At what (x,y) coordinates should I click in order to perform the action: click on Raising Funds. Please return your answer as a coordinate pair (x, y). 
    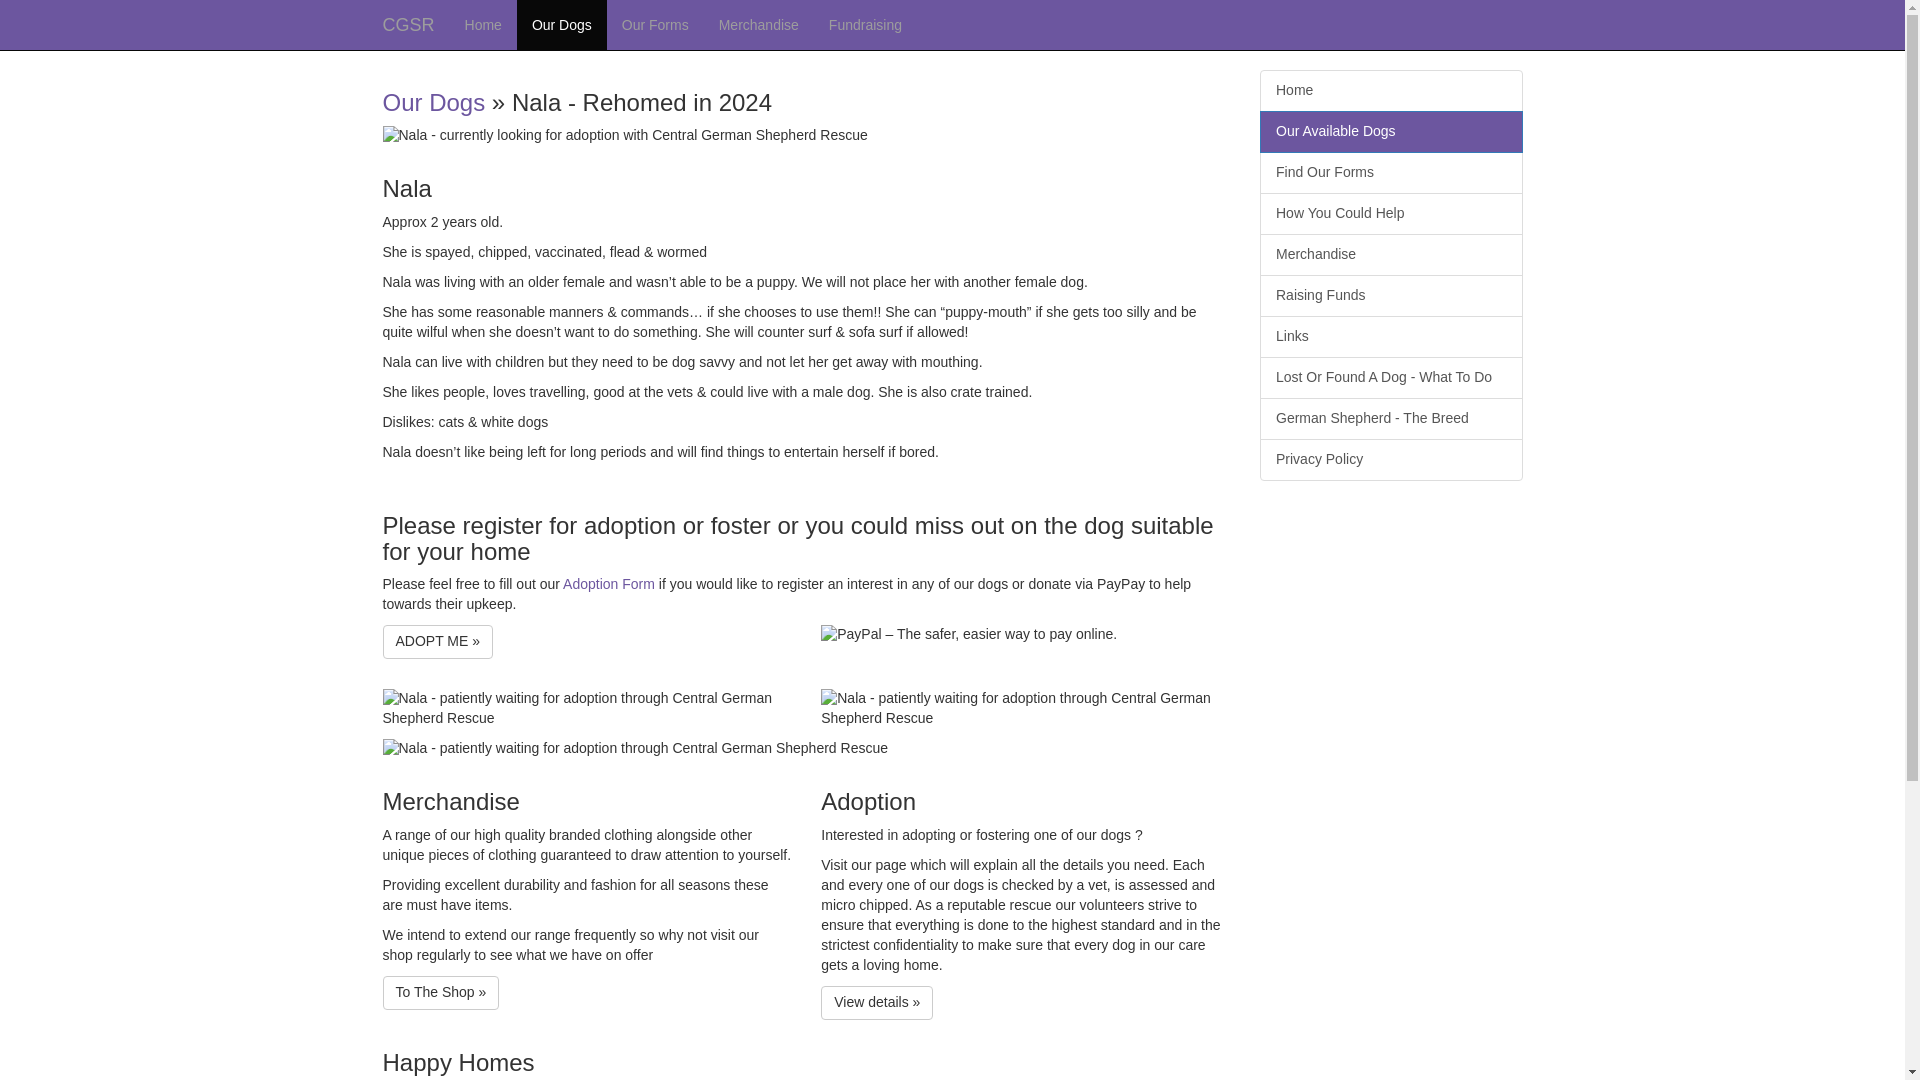
    Looking at the image, I should click on (1390, 296).